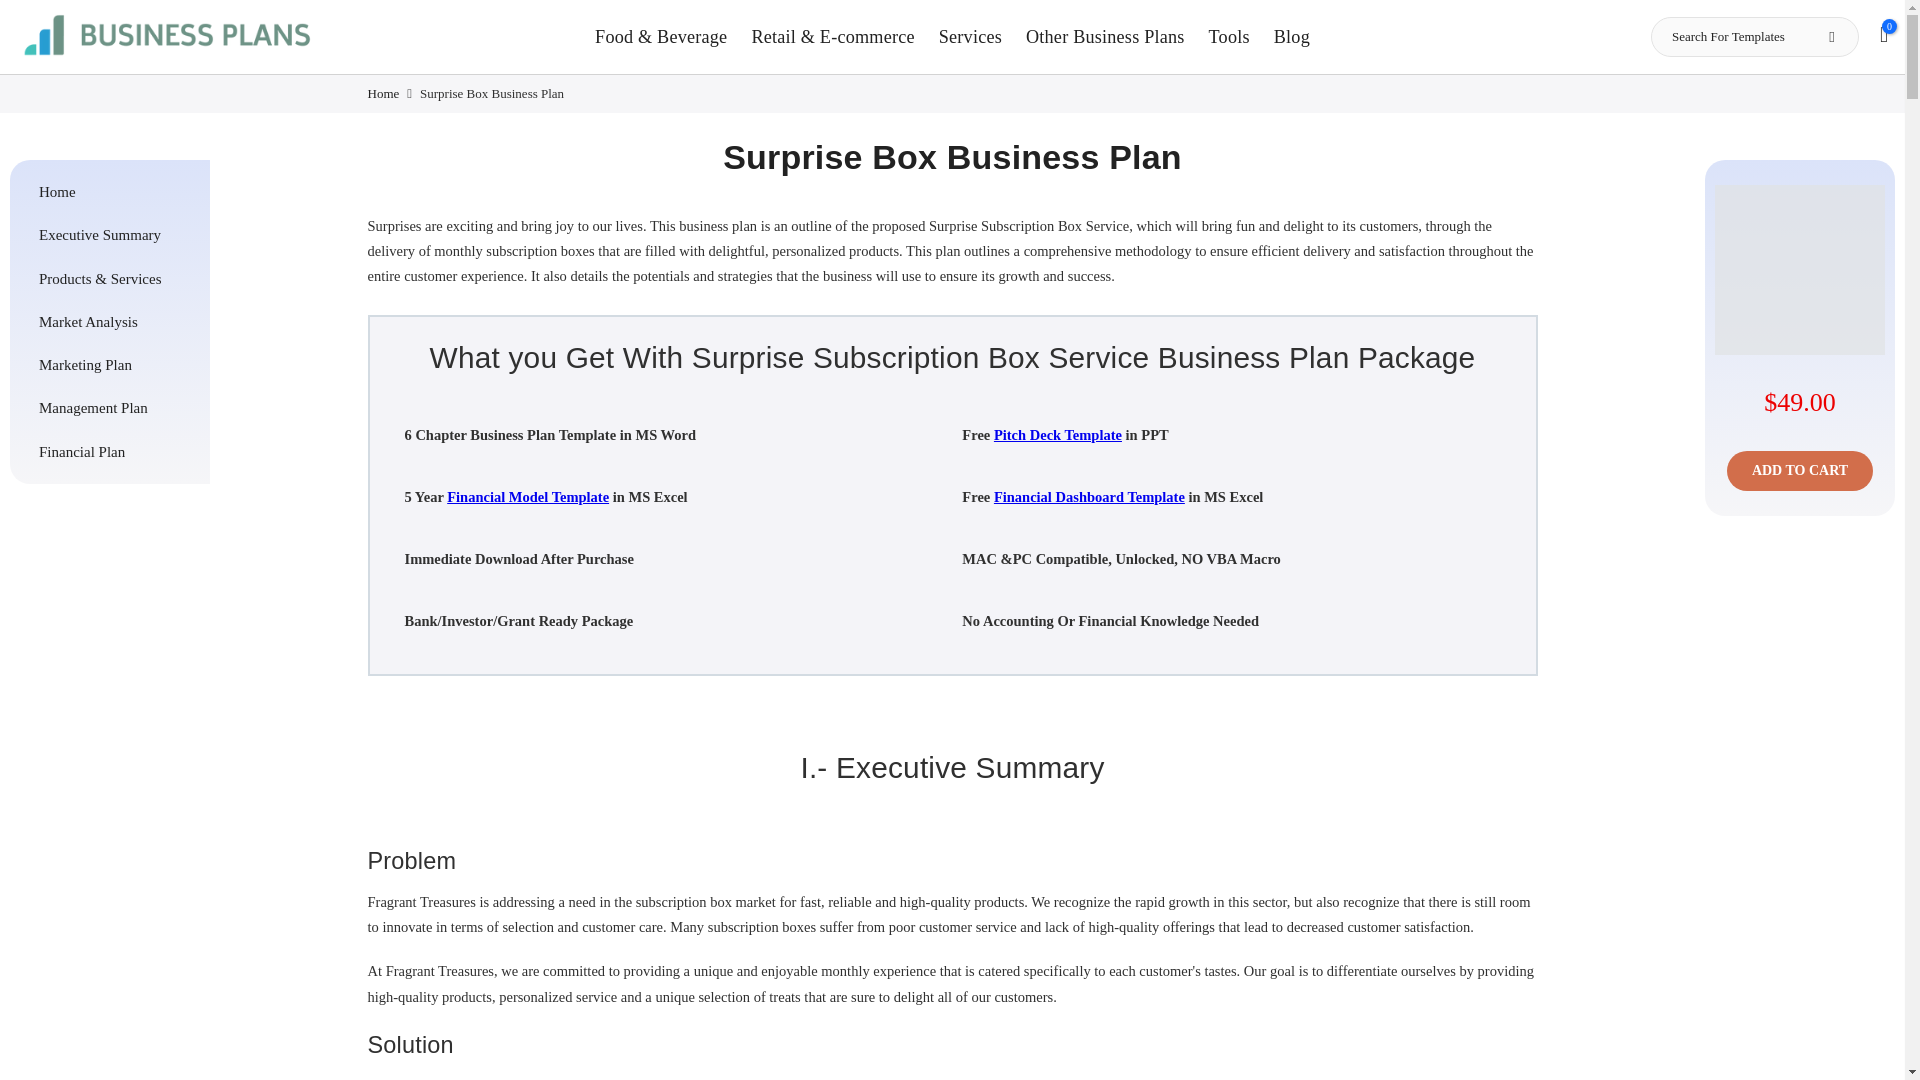 The width and height of the screenshot is (1920, 1080). I want to click on Tools, so click(1228, 36).